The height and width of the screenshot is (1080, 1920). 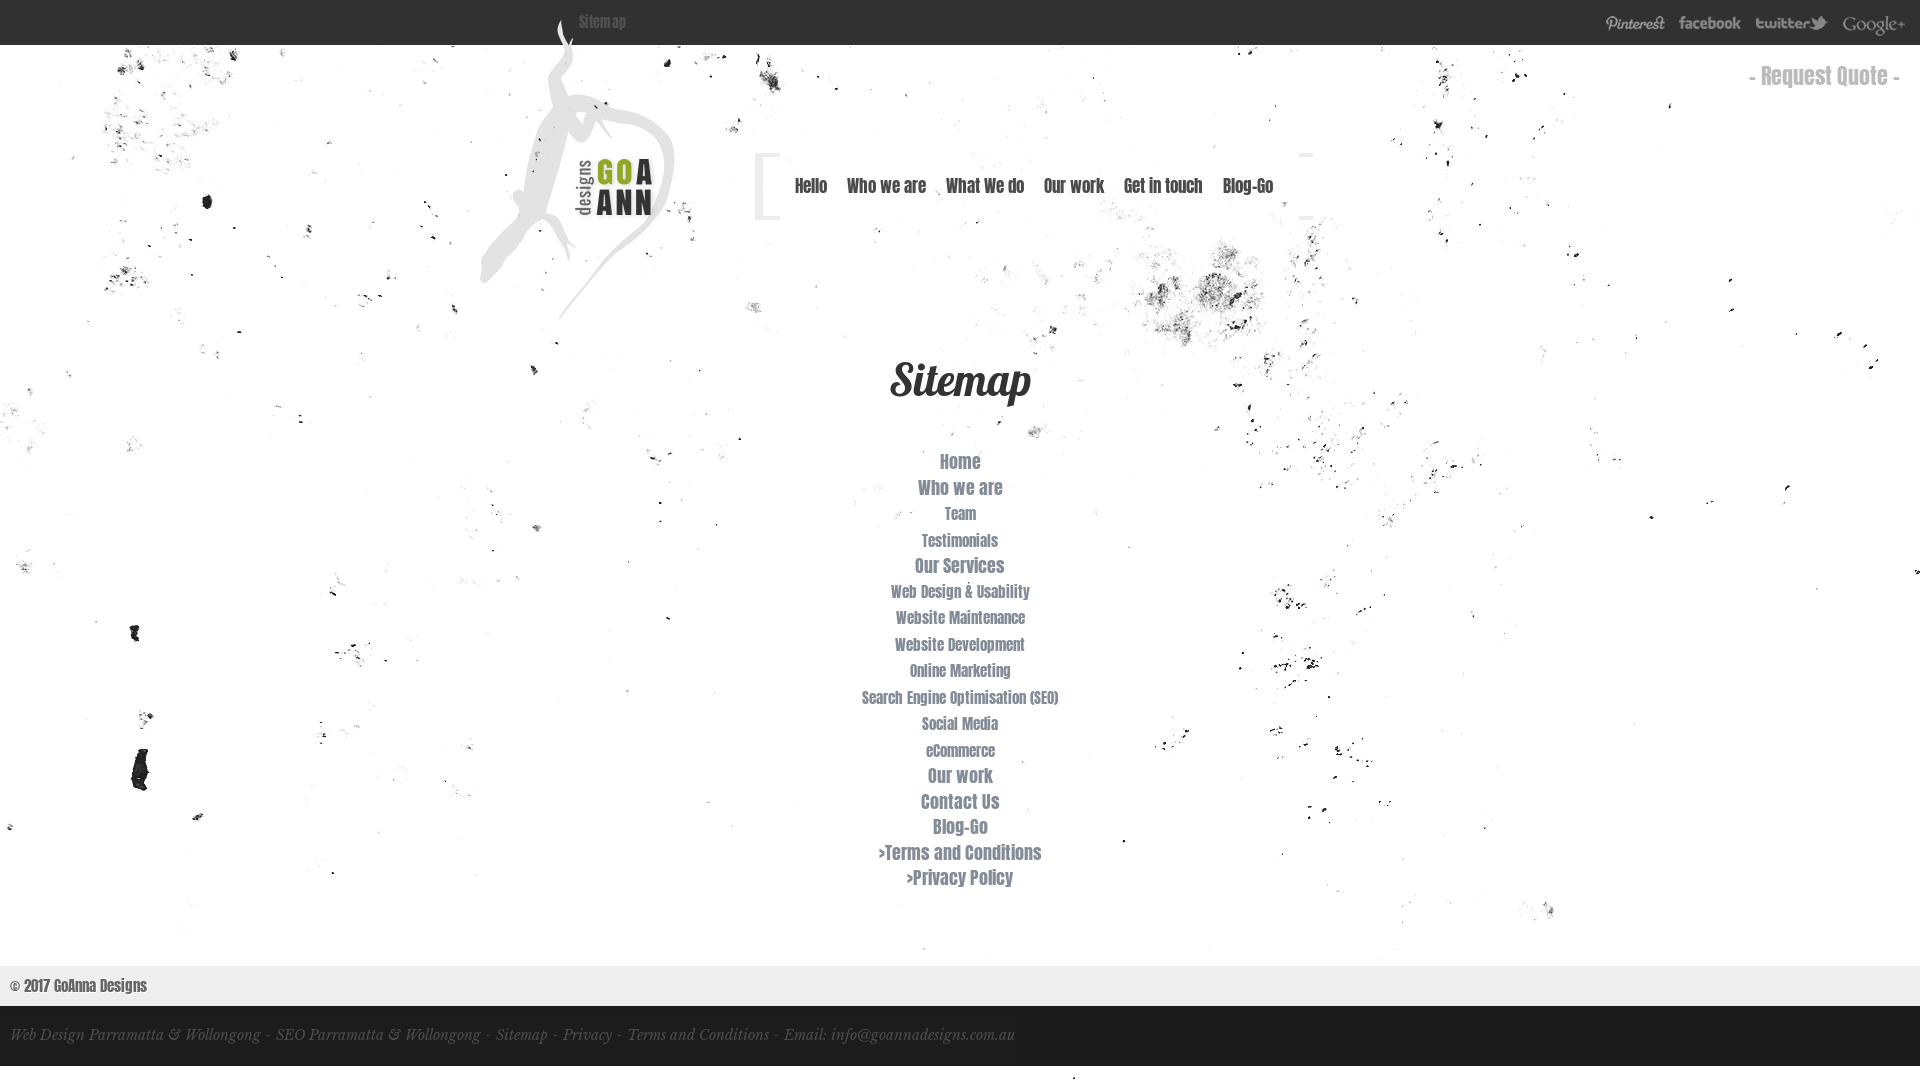 What do you see at coordinates (811, 186) in the screenshot?
I see `Hello` at bounding box center [811, 186].